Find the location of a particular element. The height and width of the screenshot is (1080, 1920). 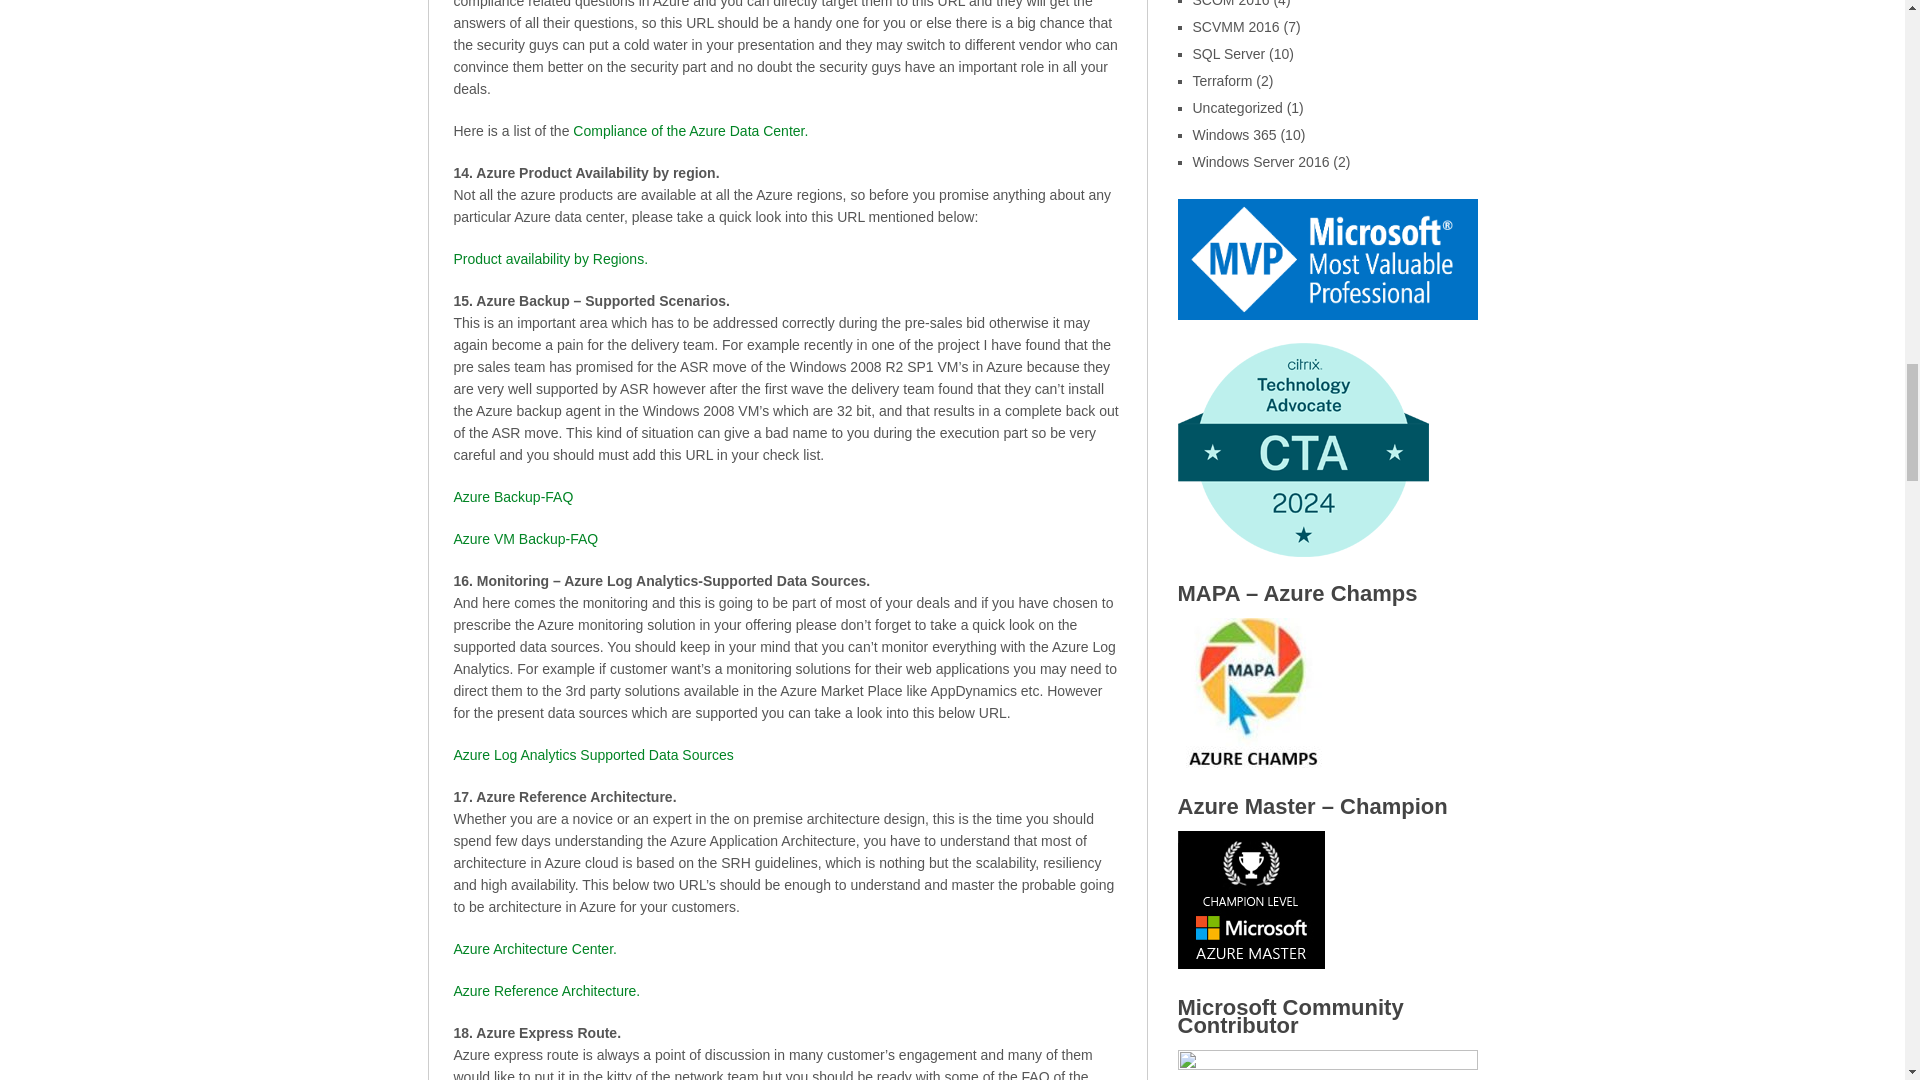

Product availability by Regions. is located at coordinates (550, 258).